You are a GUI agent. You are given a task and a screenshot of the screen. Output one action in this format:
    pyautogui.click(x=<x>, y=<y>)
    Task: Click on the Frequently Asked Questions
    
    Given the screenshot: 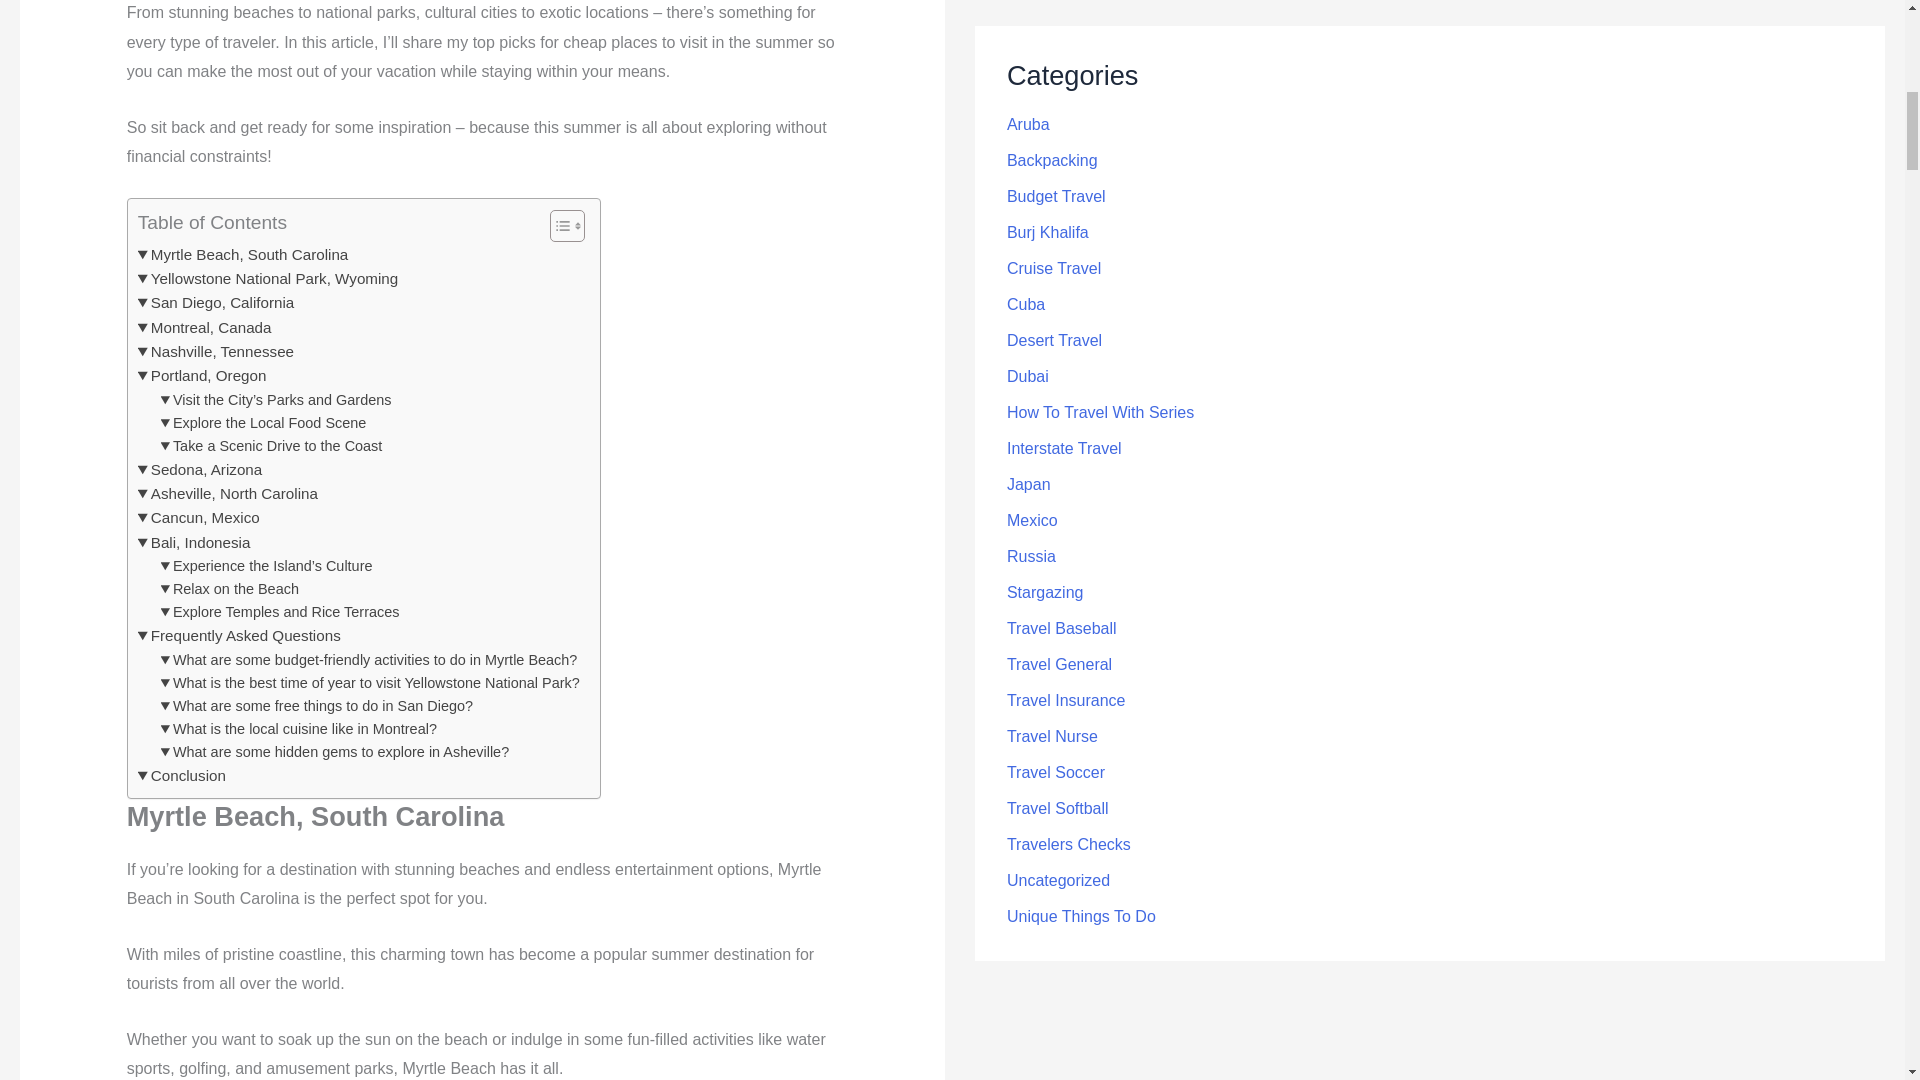 What is the action you would take?
    pyautogui.click(x=240, y=636)
    